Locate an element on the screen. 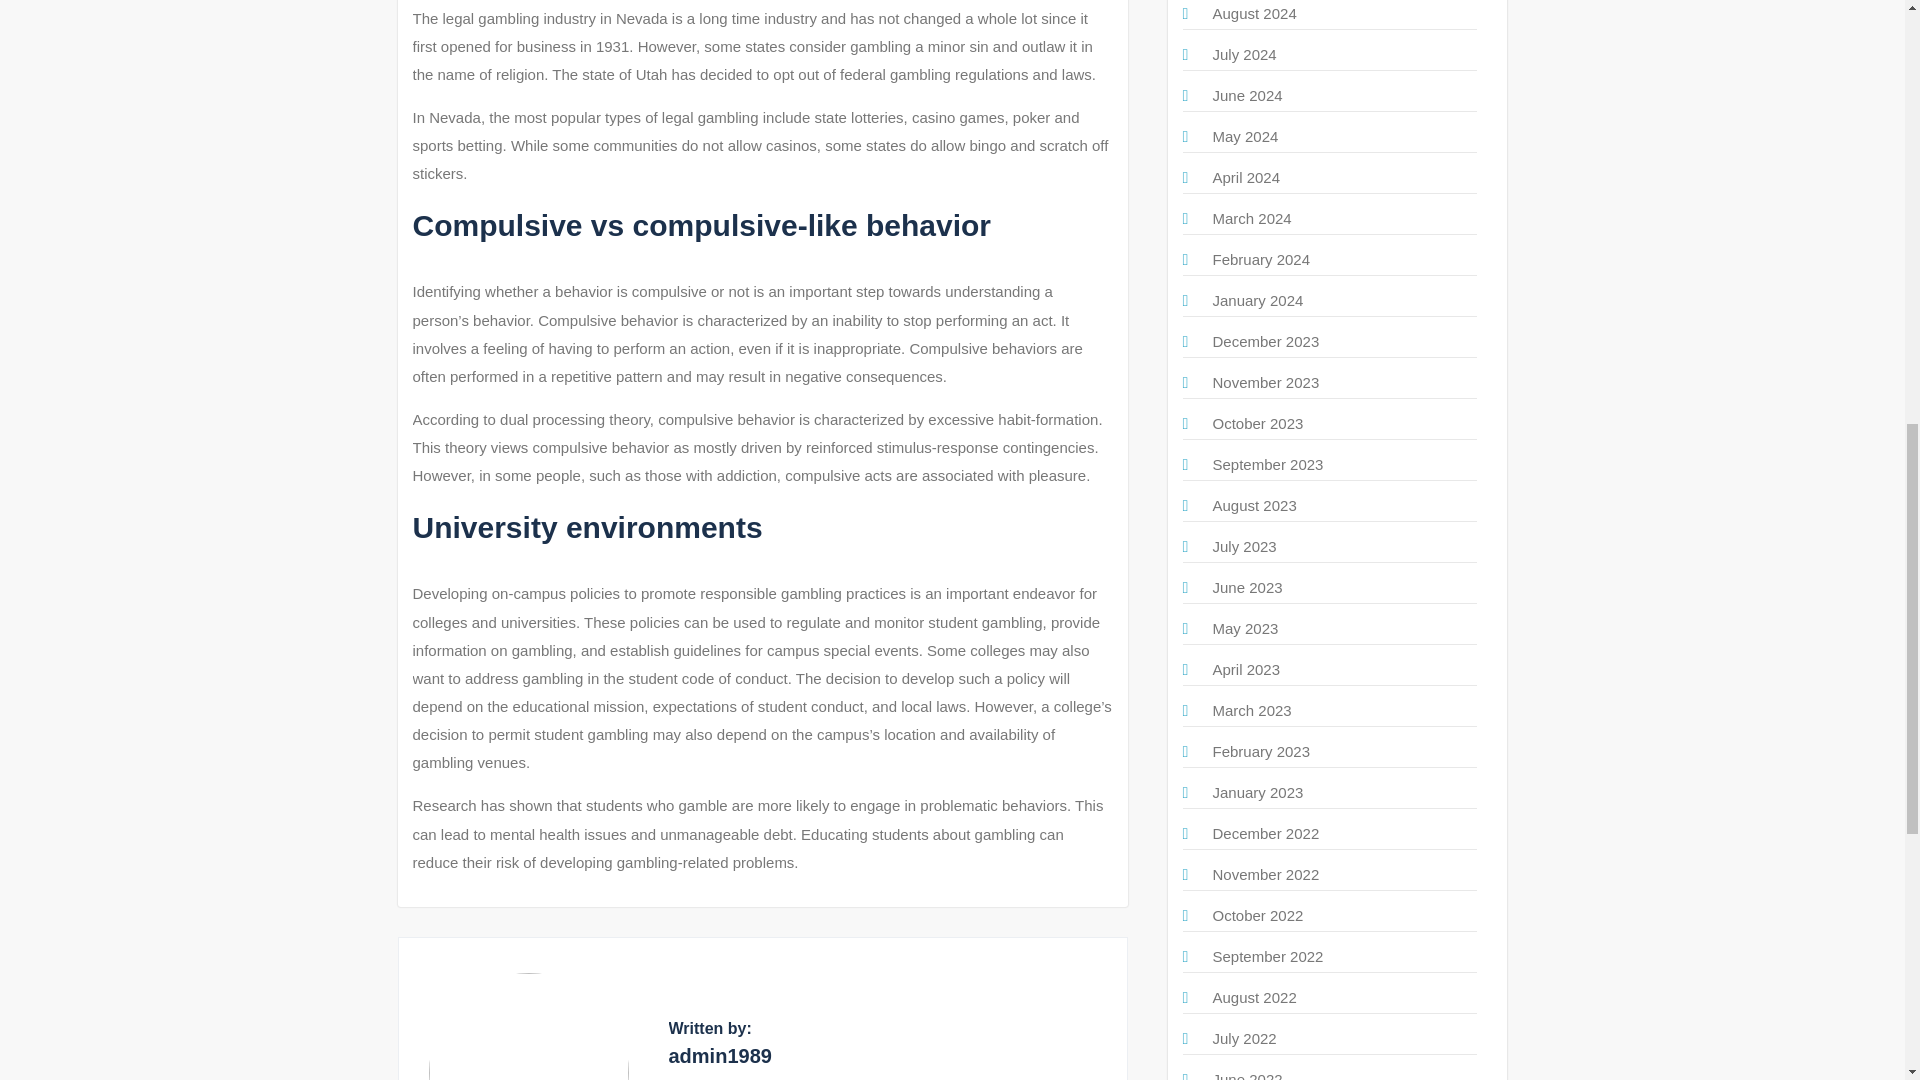  July 2024 is located at coordinates (1244, 54).